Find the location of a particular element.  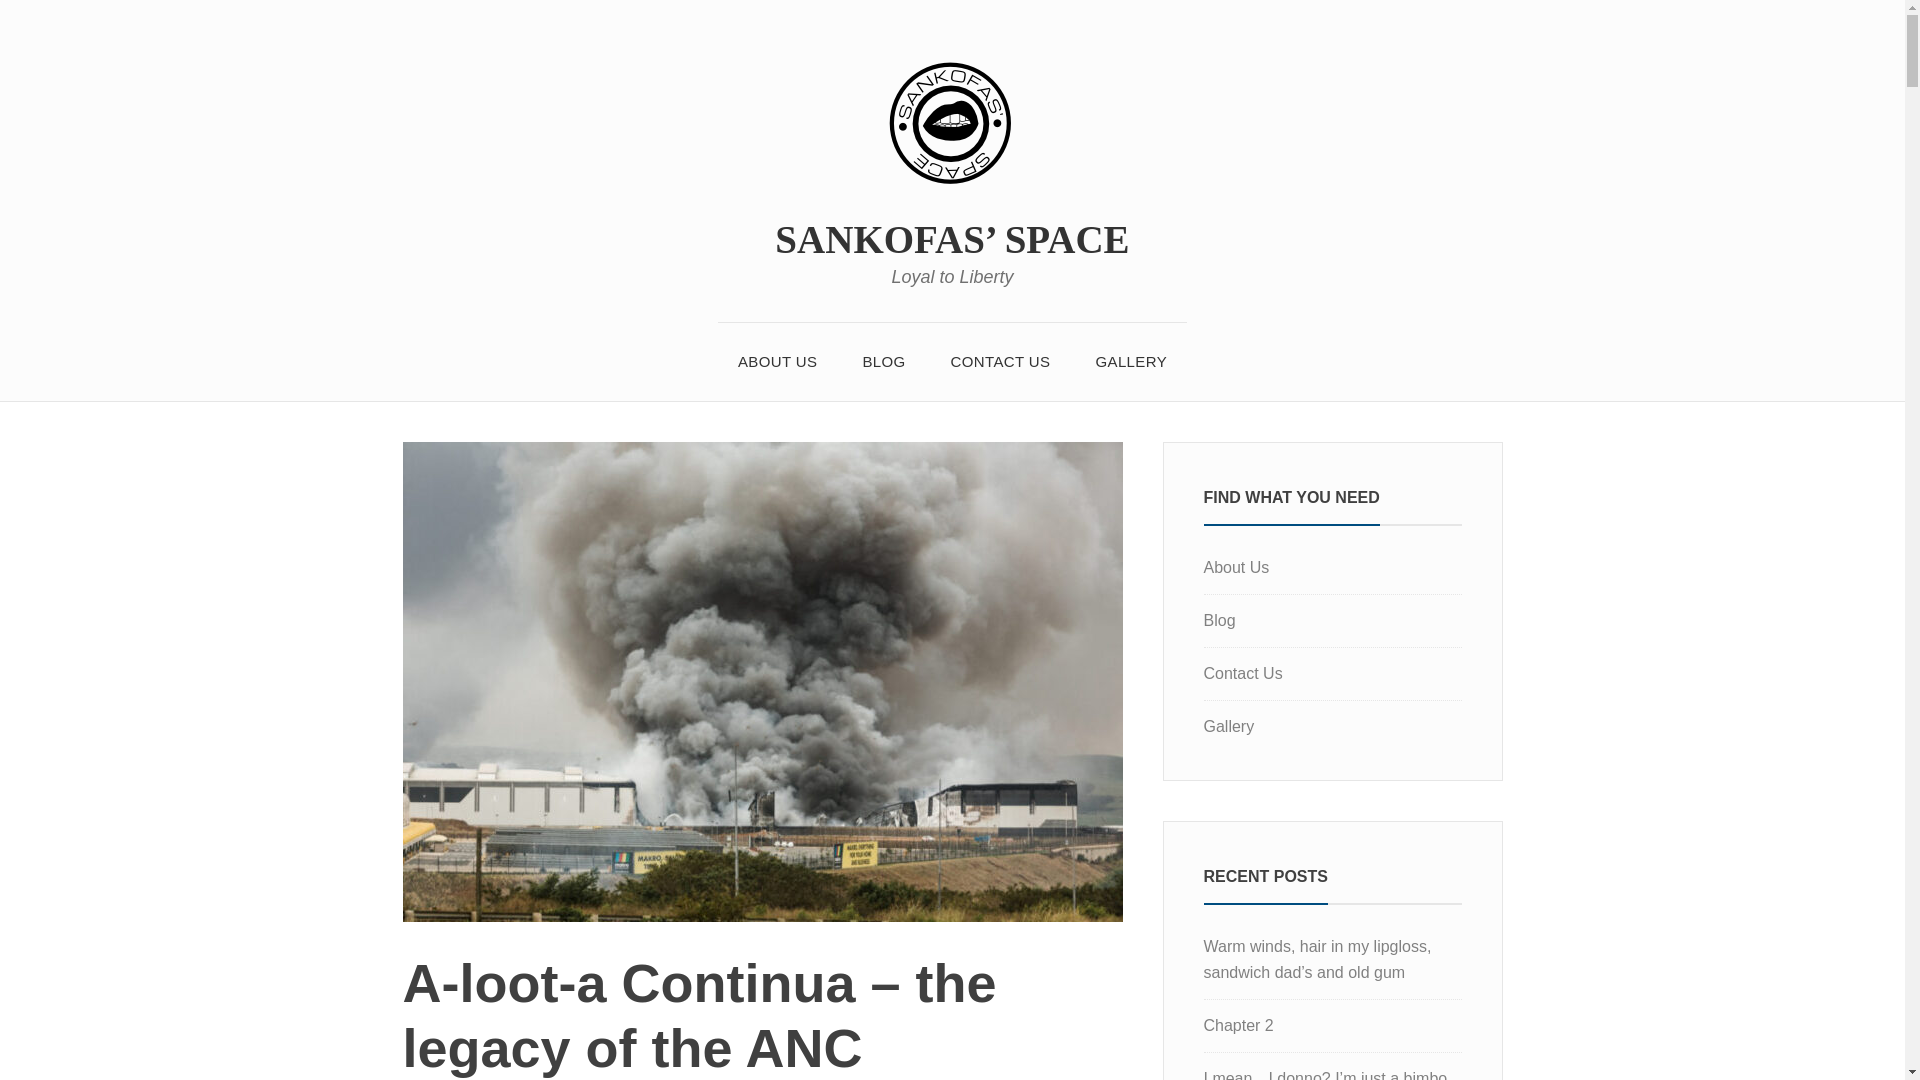

BLOG is located at coordinates (884, 361).